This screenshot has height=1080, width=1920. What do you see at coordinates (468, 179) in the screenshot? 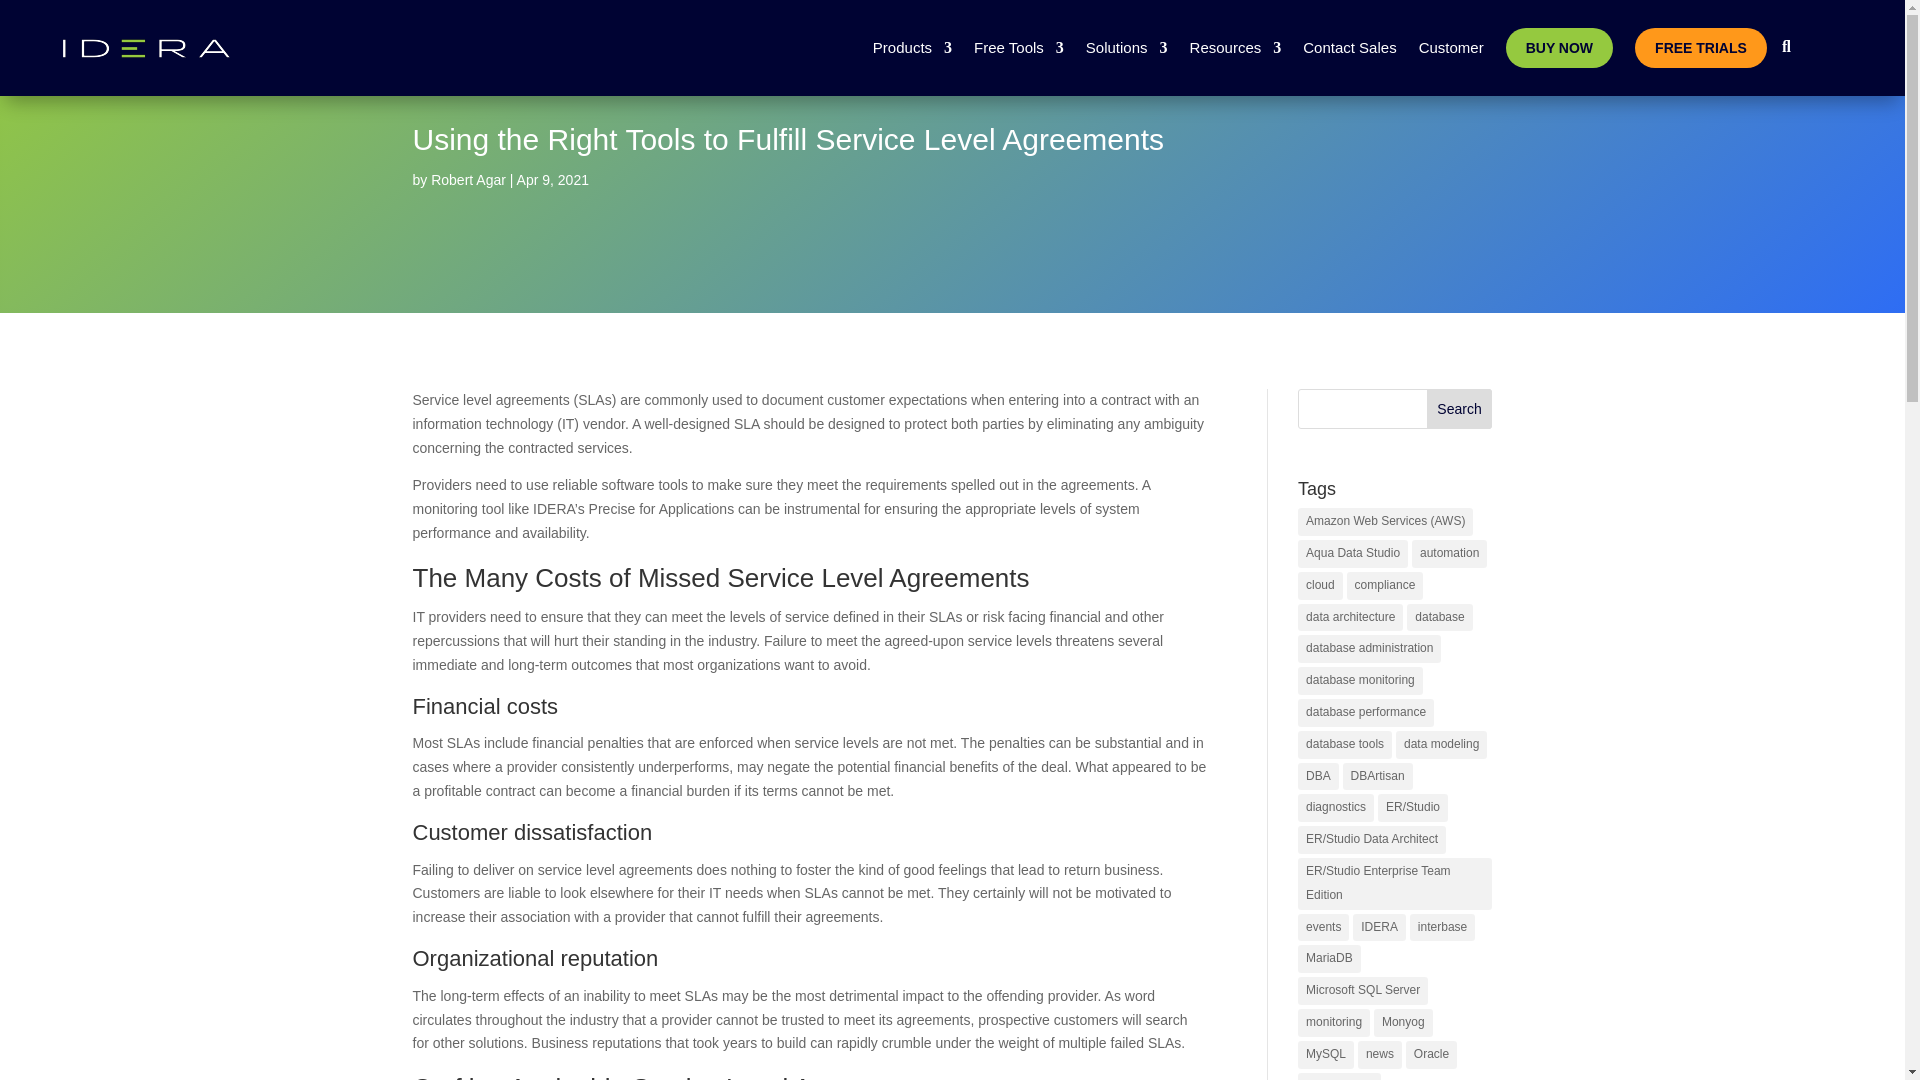
I see `Posts by Robert Agar` at bounding box center [468, 179].